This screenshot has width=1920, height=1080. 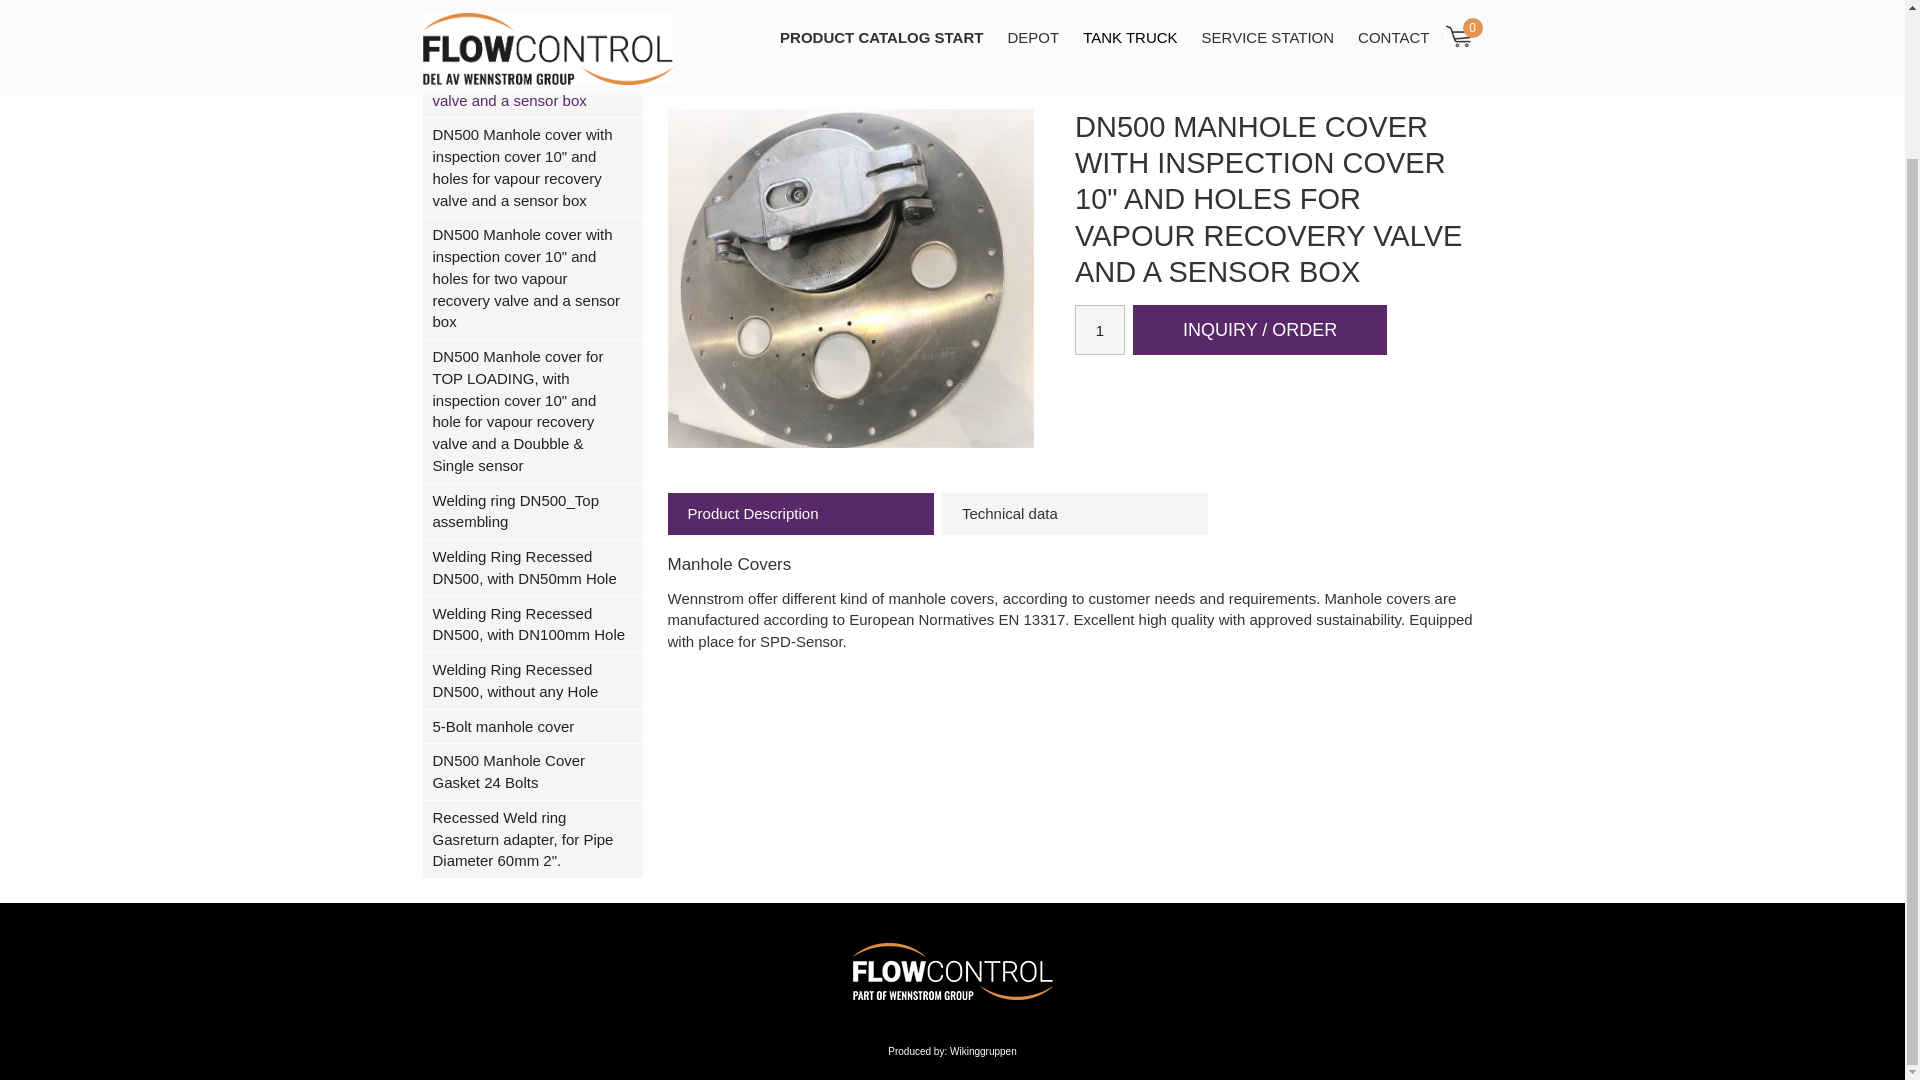 I want to click on 1, so click(x=1100, y=330).